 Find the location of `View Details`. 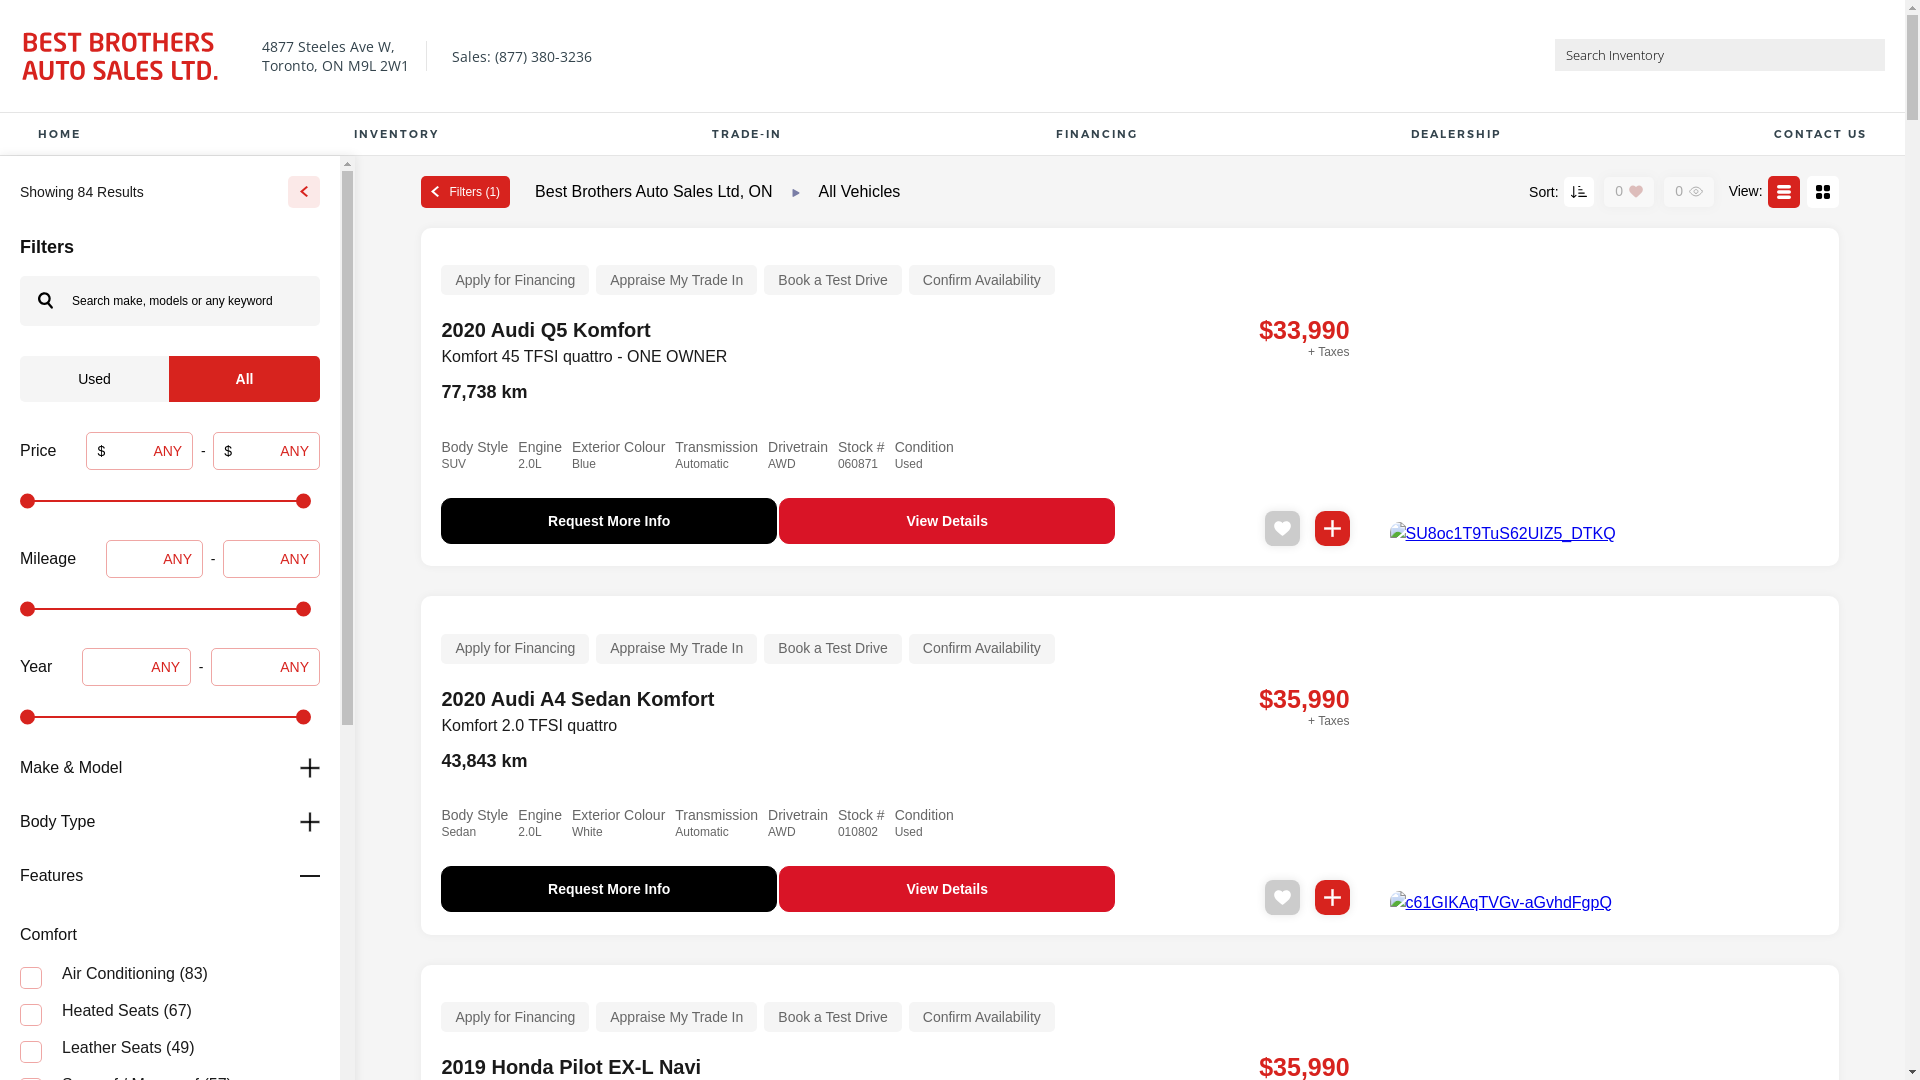

View Details is located at coordinates (947, 521).